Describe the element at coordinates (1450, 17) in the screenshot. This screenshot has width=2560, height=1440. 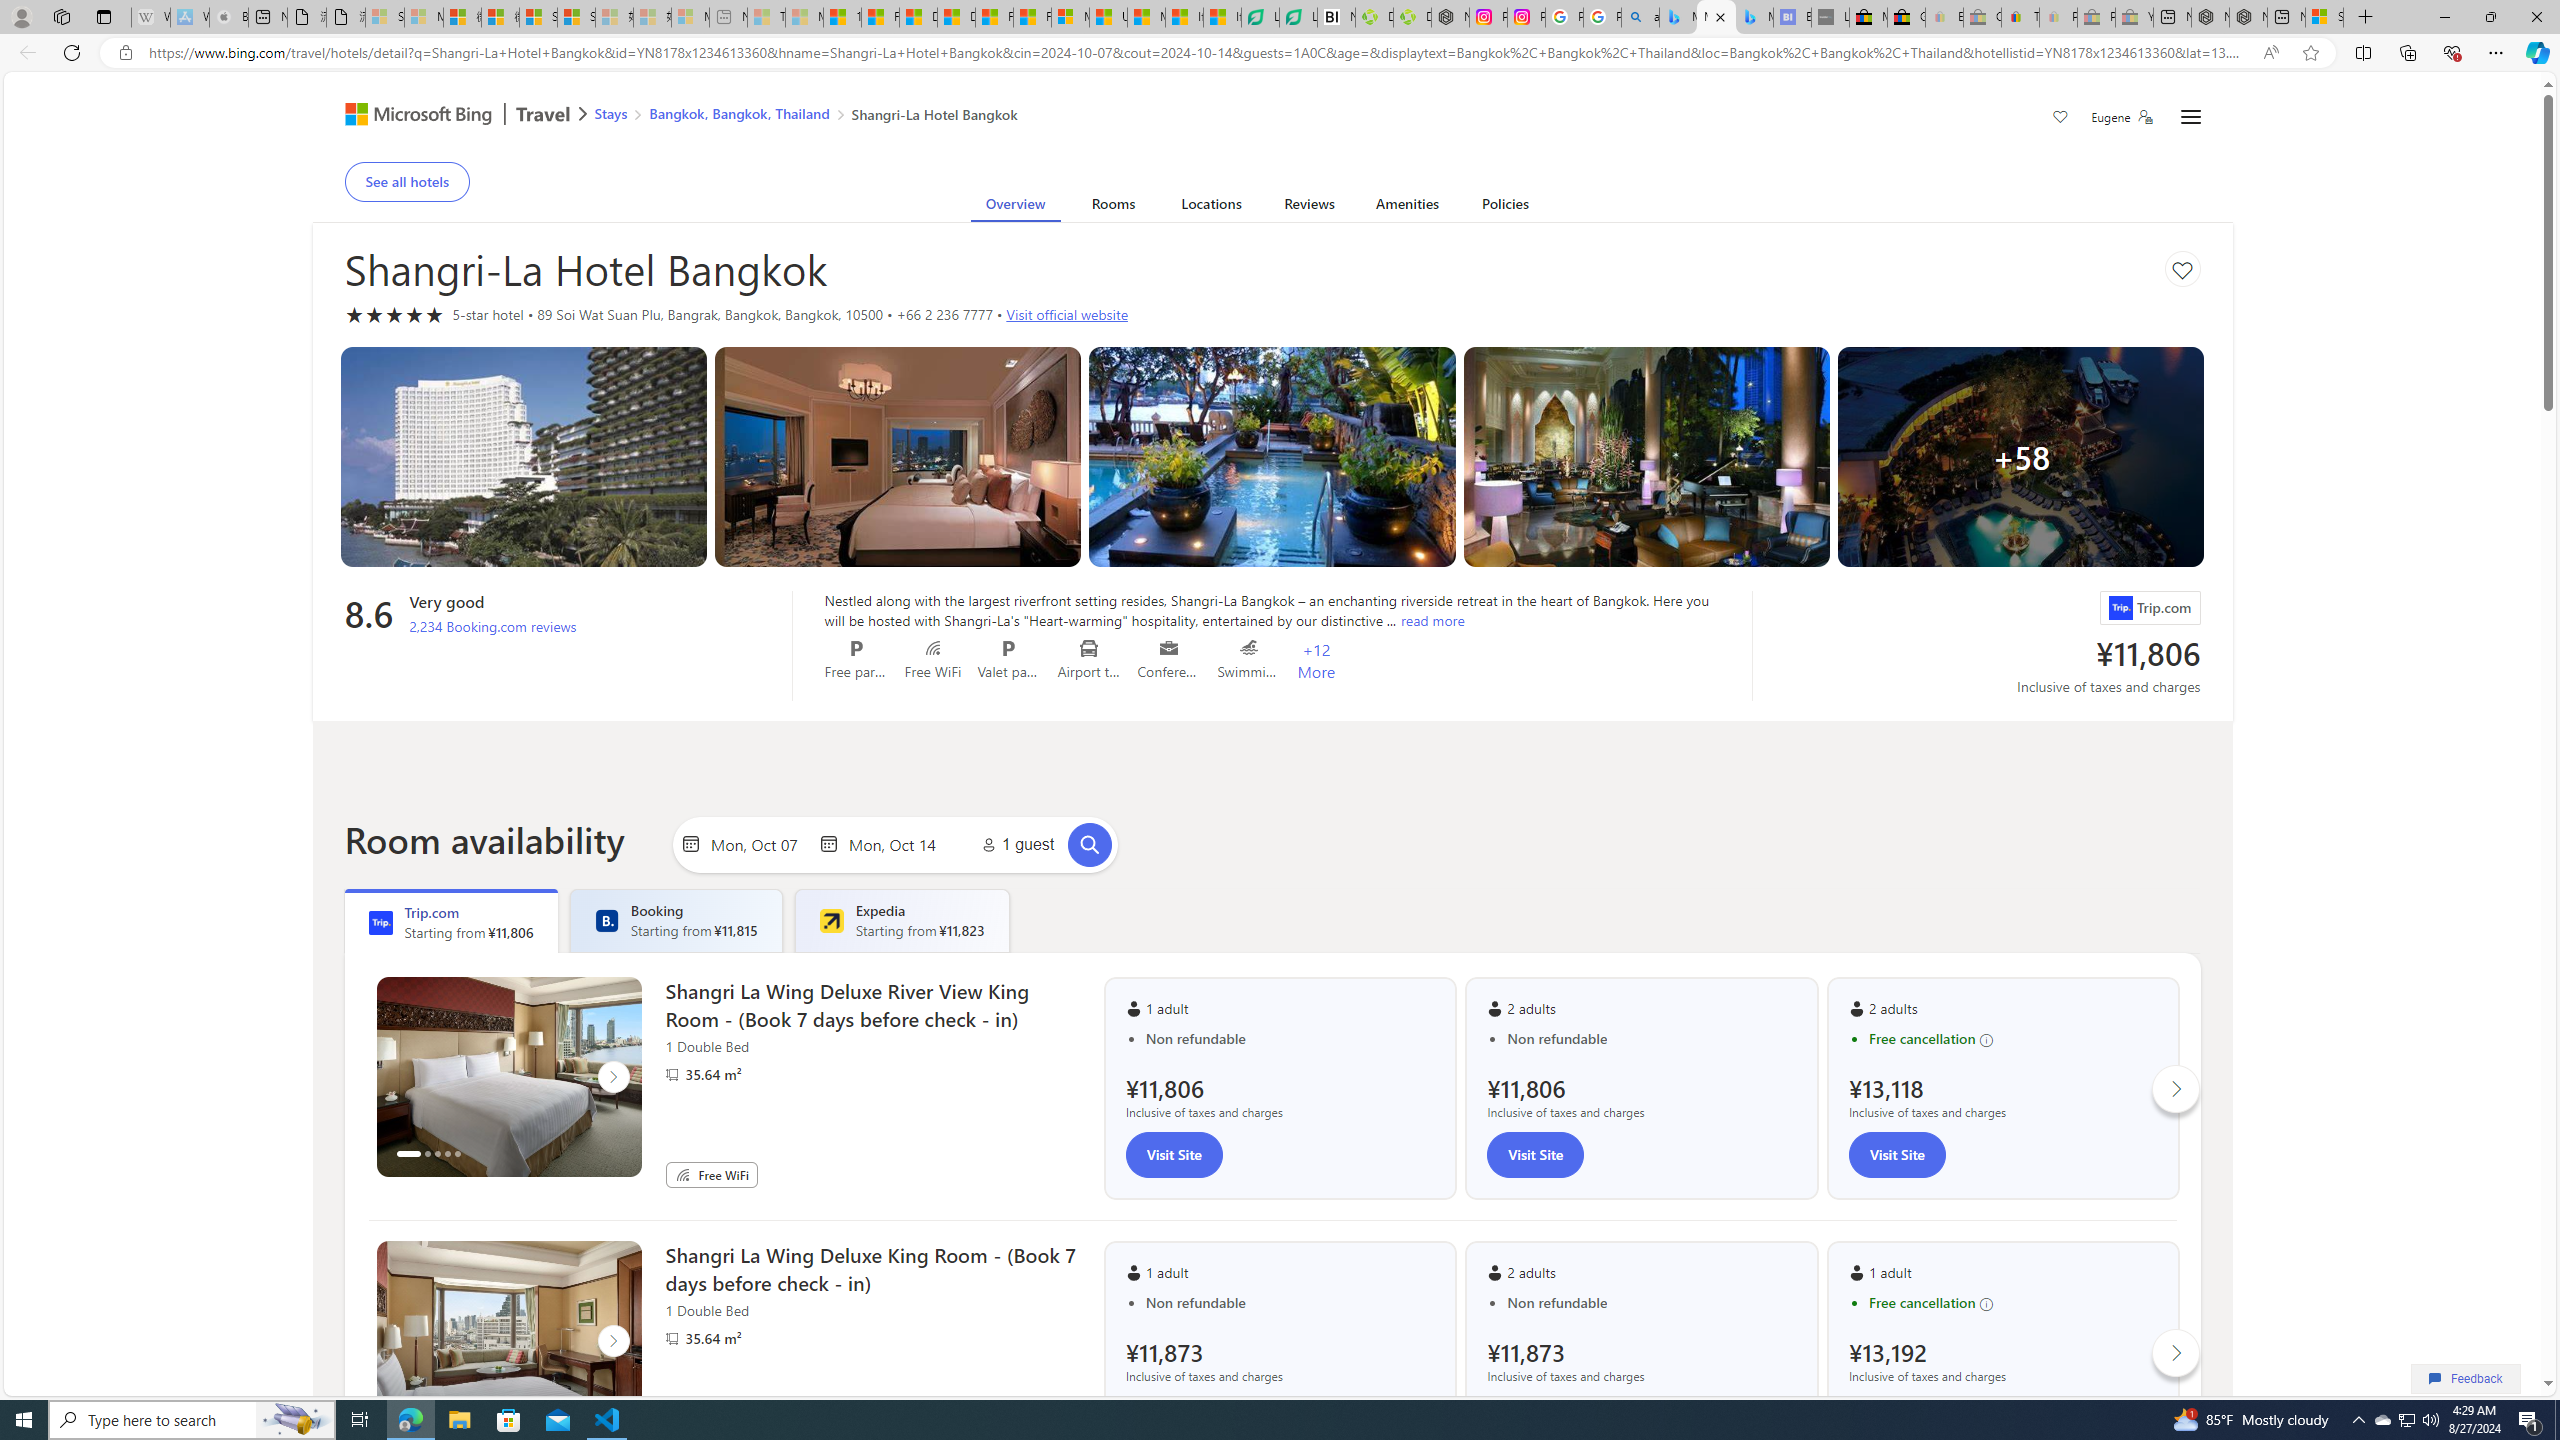
I see `Nordace - Nordace Edin Collection` at that location.